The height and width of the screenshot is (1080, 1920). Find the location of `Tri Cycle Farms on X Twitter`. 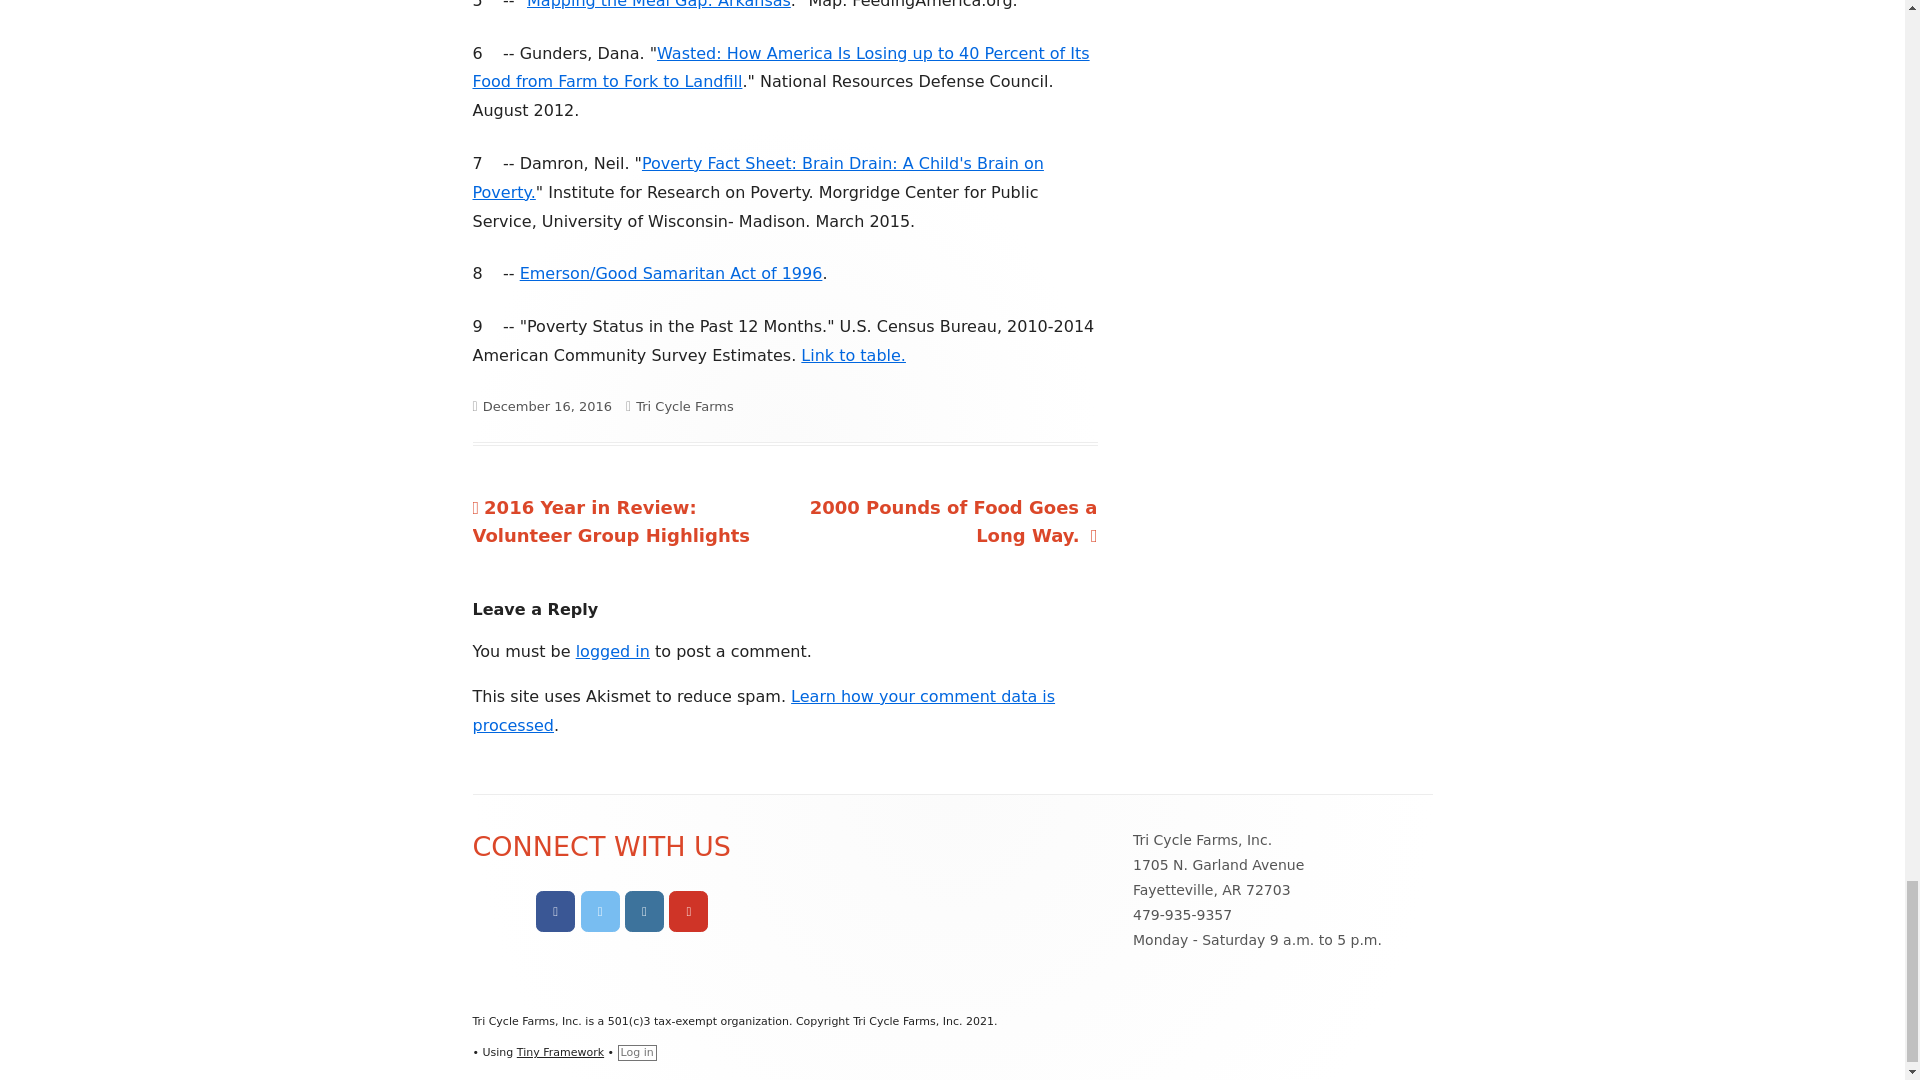

Tri Cycle Farms on X Twitter is located at coordinates (600, 912).